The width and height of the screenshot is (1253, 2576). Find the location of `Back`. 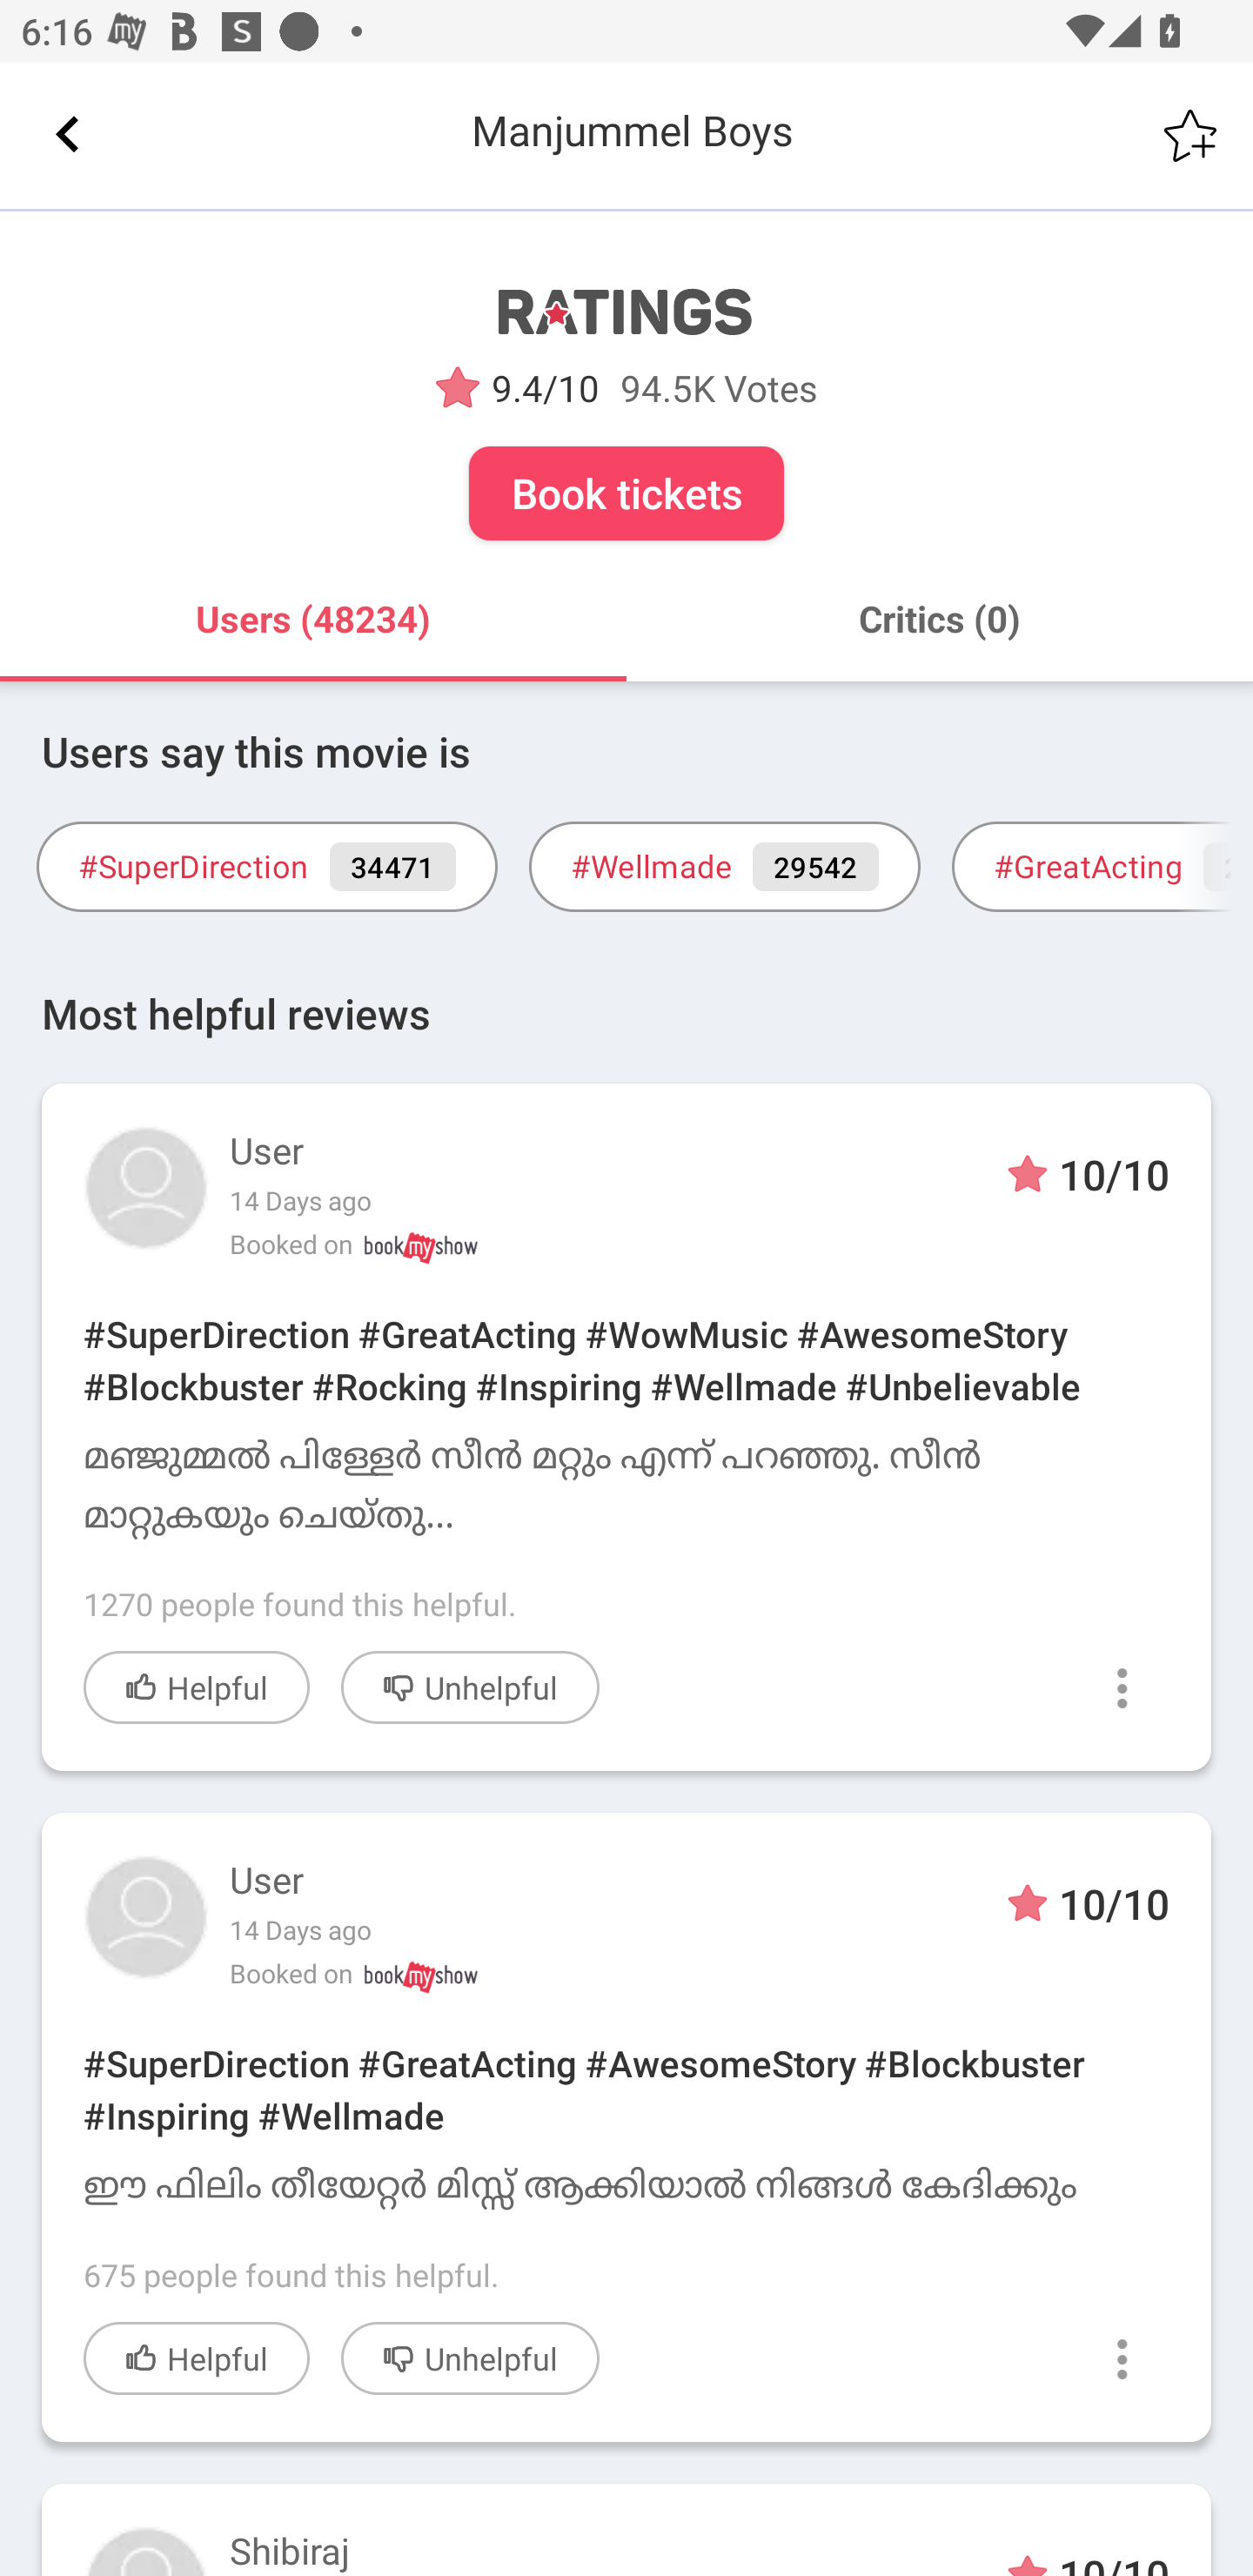

Back is located at coordinates (68, 135).